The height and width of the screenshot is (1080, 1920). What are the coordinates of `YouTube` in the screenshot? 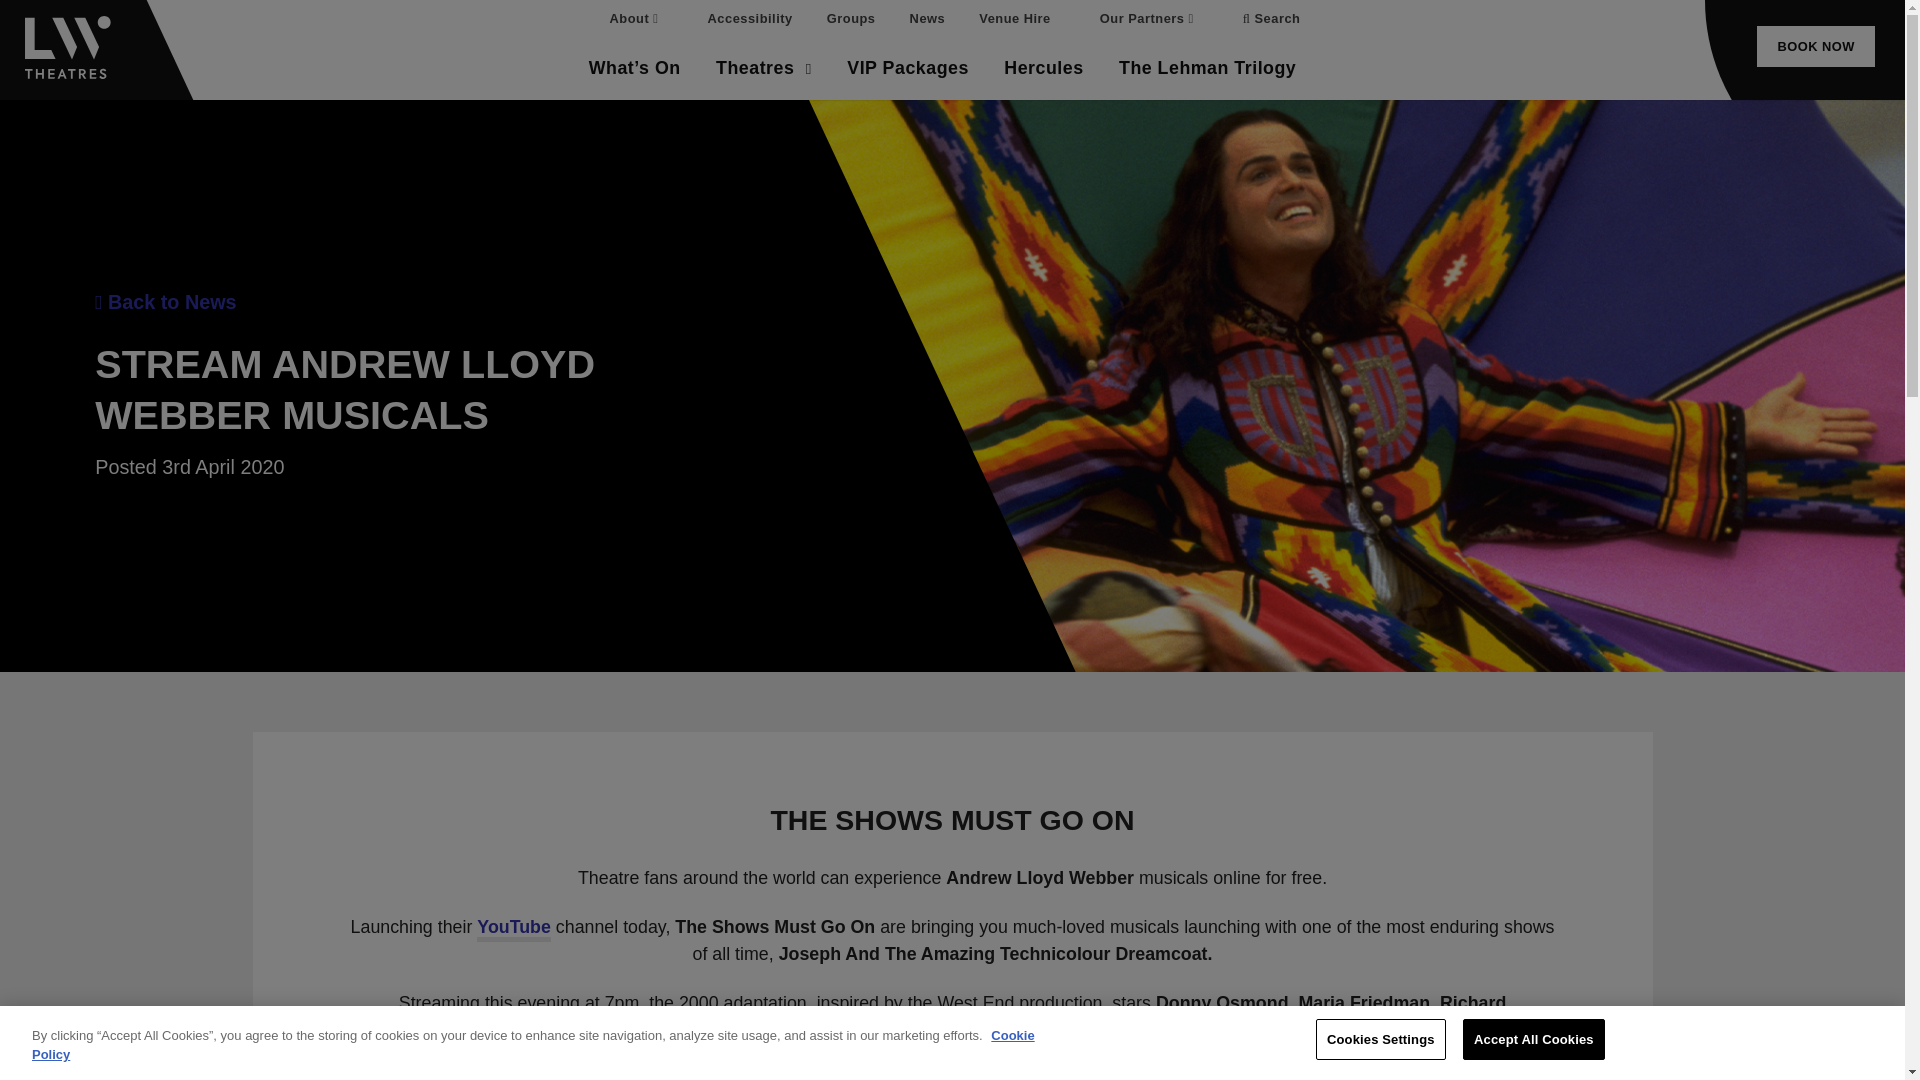 It's located at (514, 926).